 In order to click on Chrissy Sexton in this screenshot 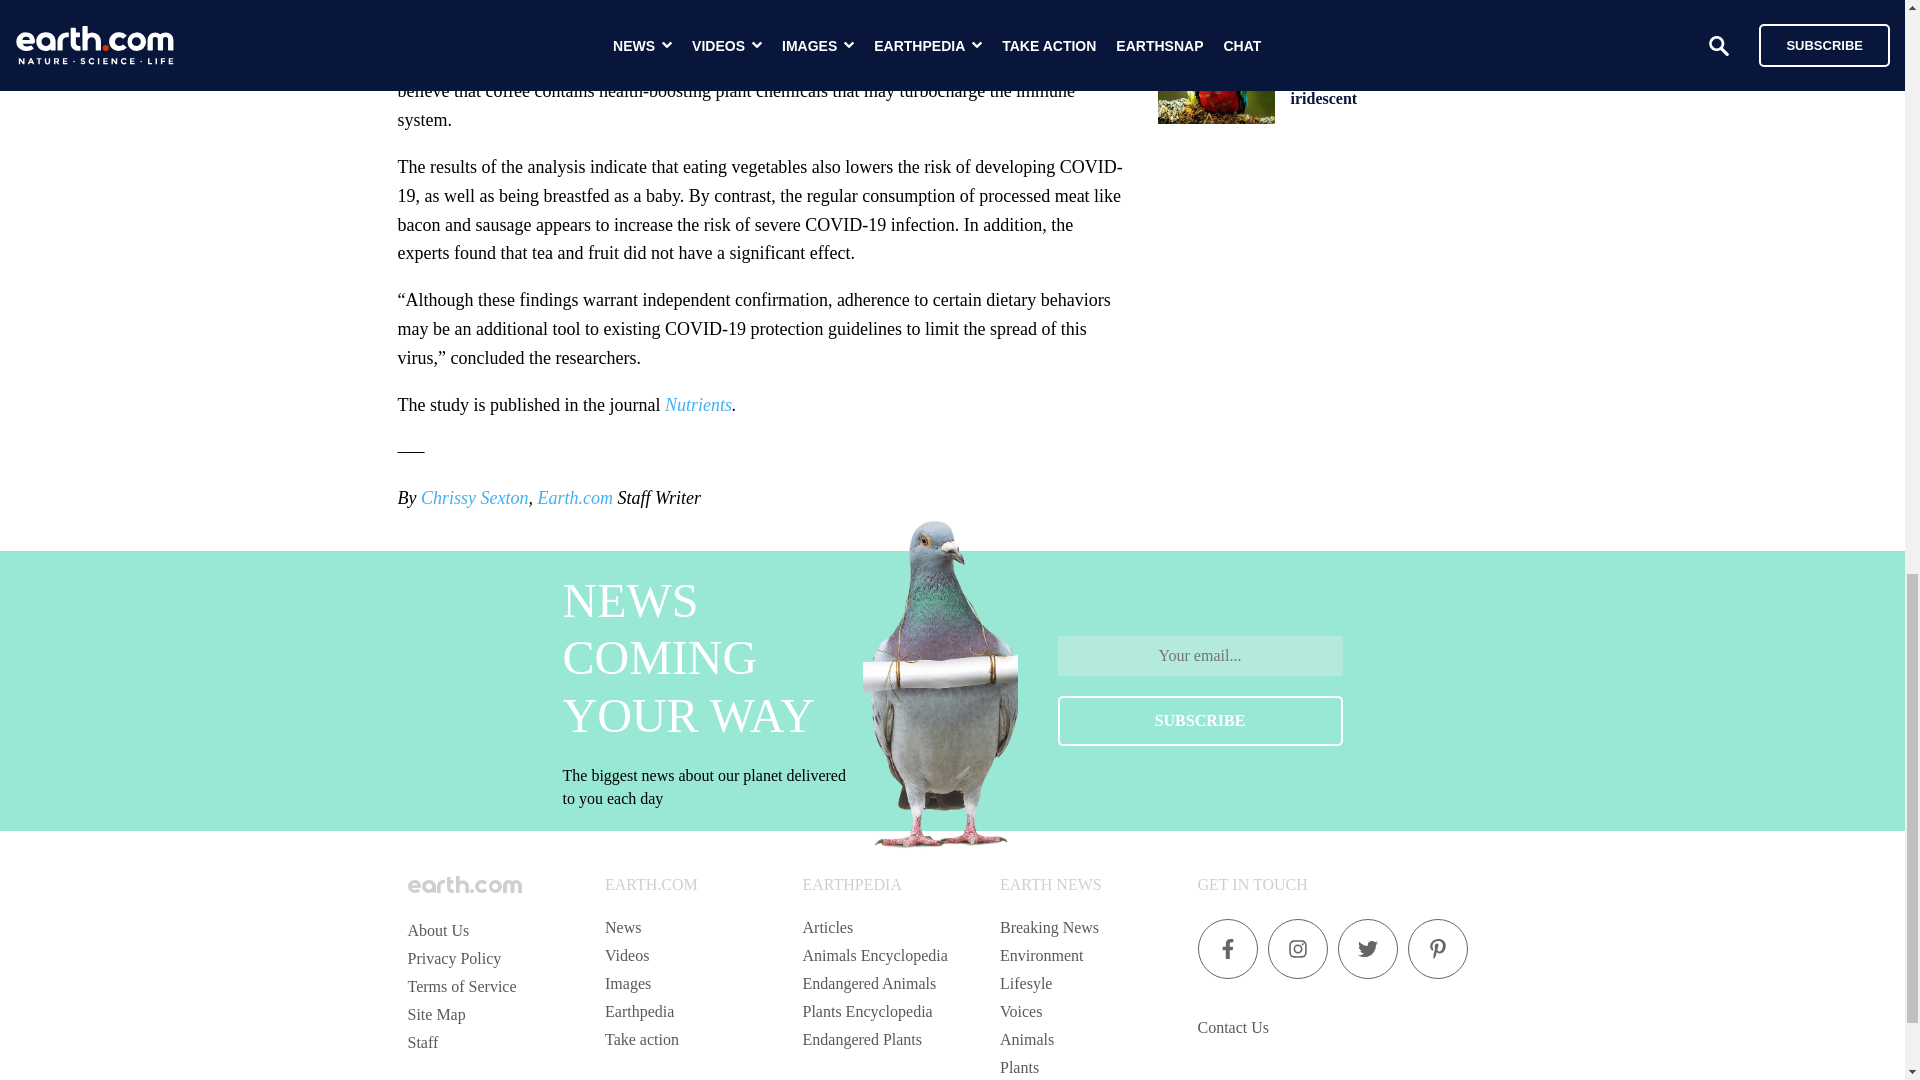, I will do `click(474, 498)`.